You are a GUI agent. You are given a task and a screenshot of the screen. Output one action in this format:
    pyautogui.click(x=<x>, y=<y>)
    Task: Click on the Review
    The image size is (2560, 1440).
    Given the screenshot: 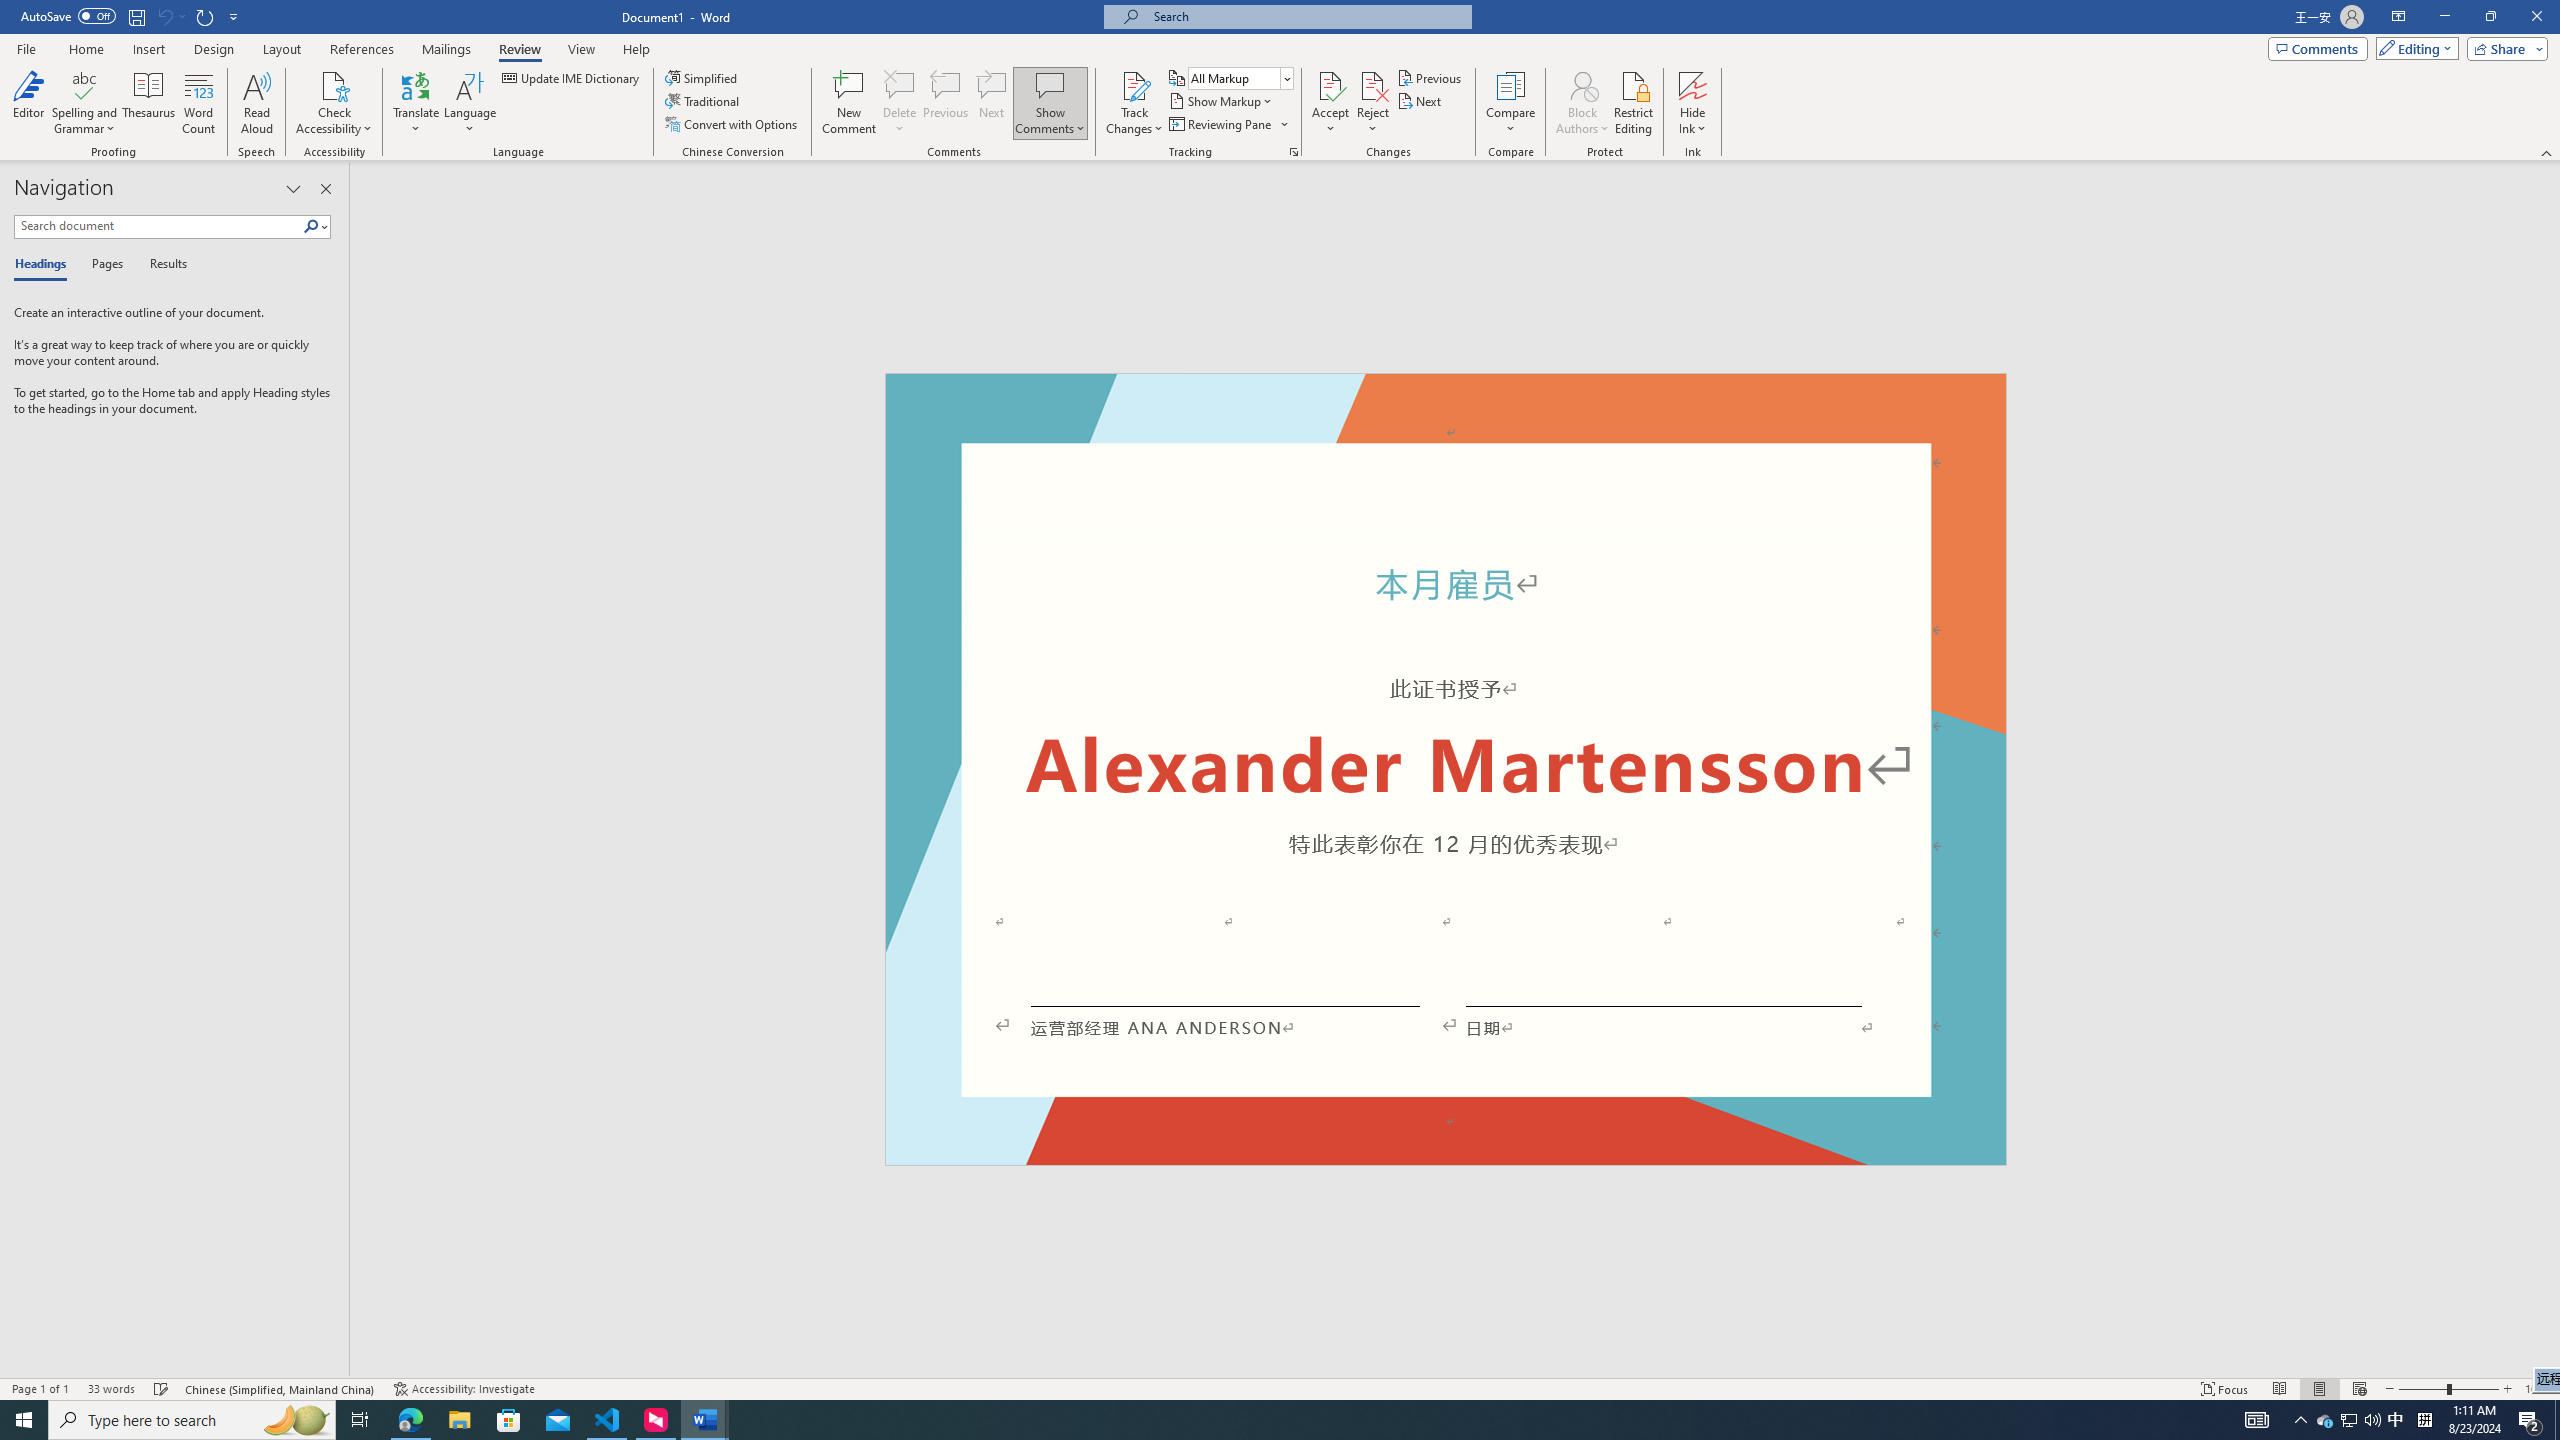 What is the action you would take?
    pyautogui.click(x=519, y=49)
    